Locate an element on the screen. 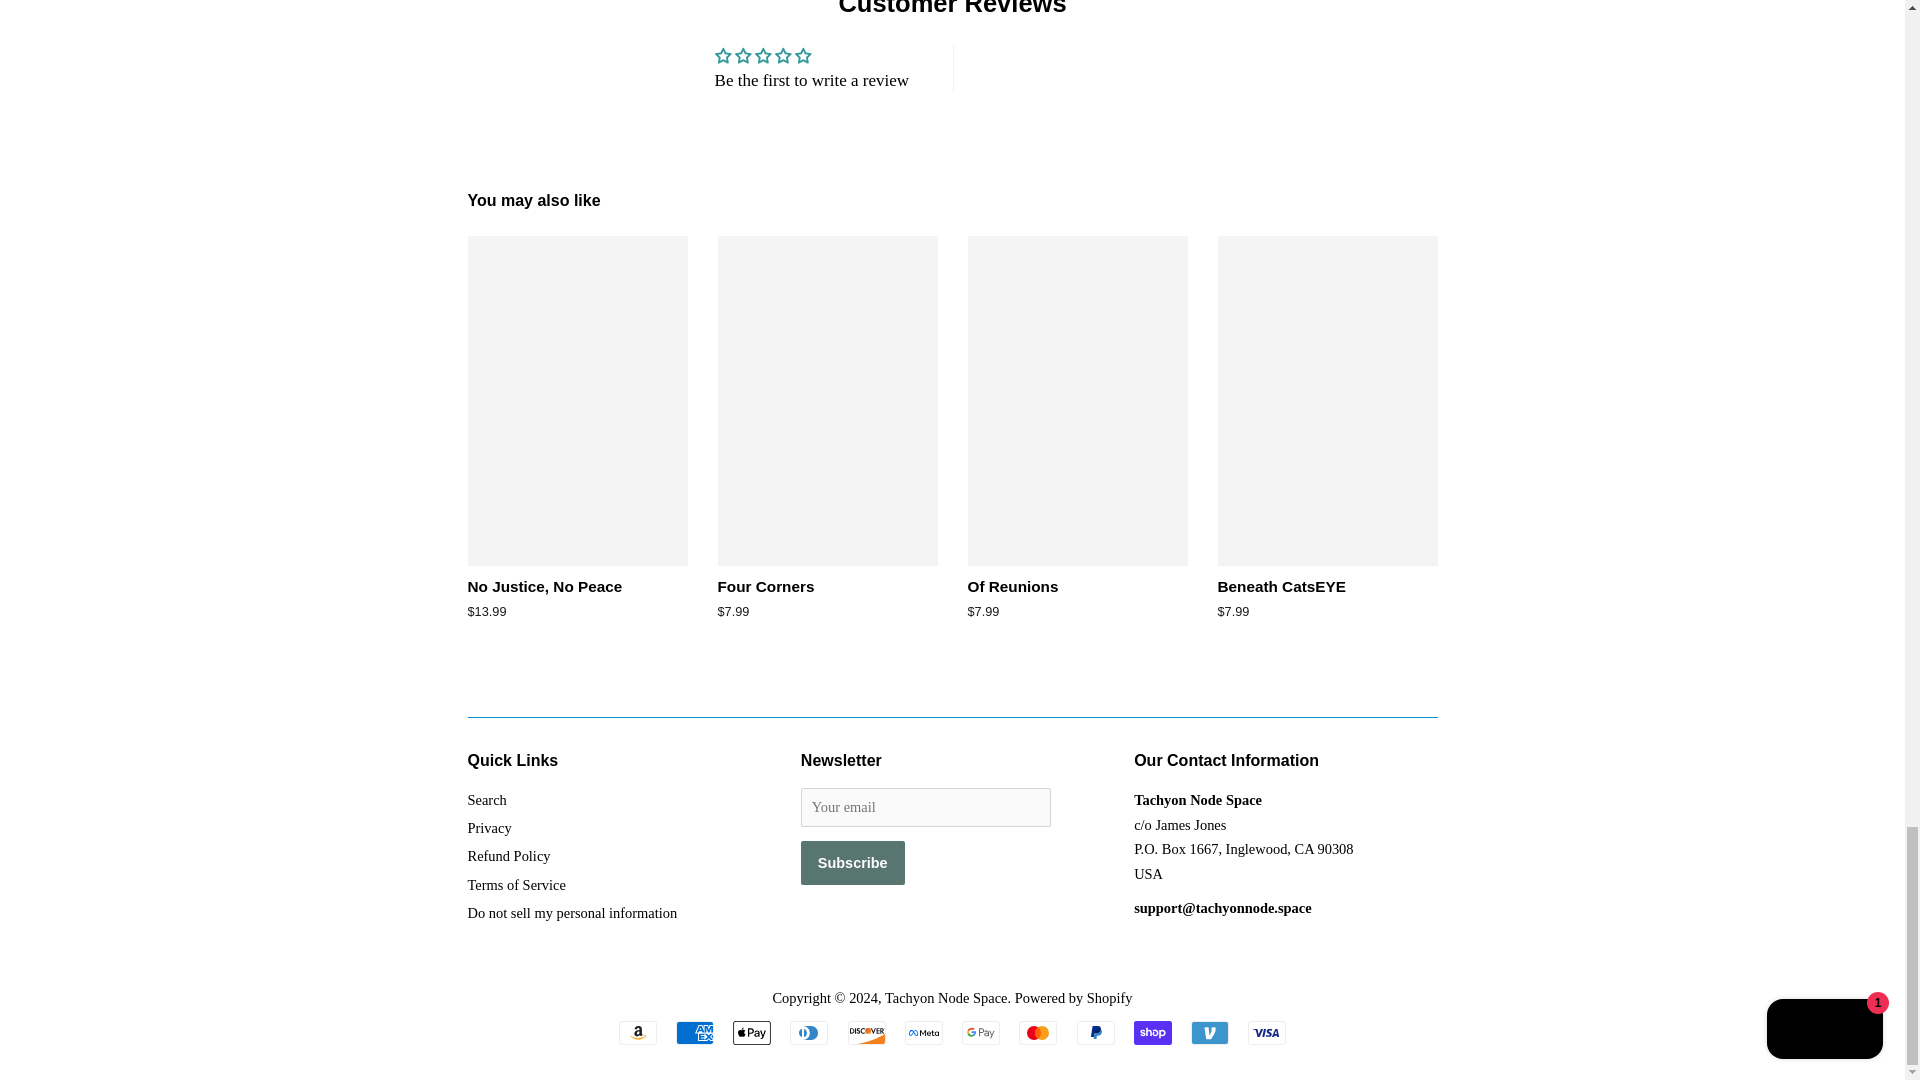  Mastercard is located at coordinates (1038, 1032).